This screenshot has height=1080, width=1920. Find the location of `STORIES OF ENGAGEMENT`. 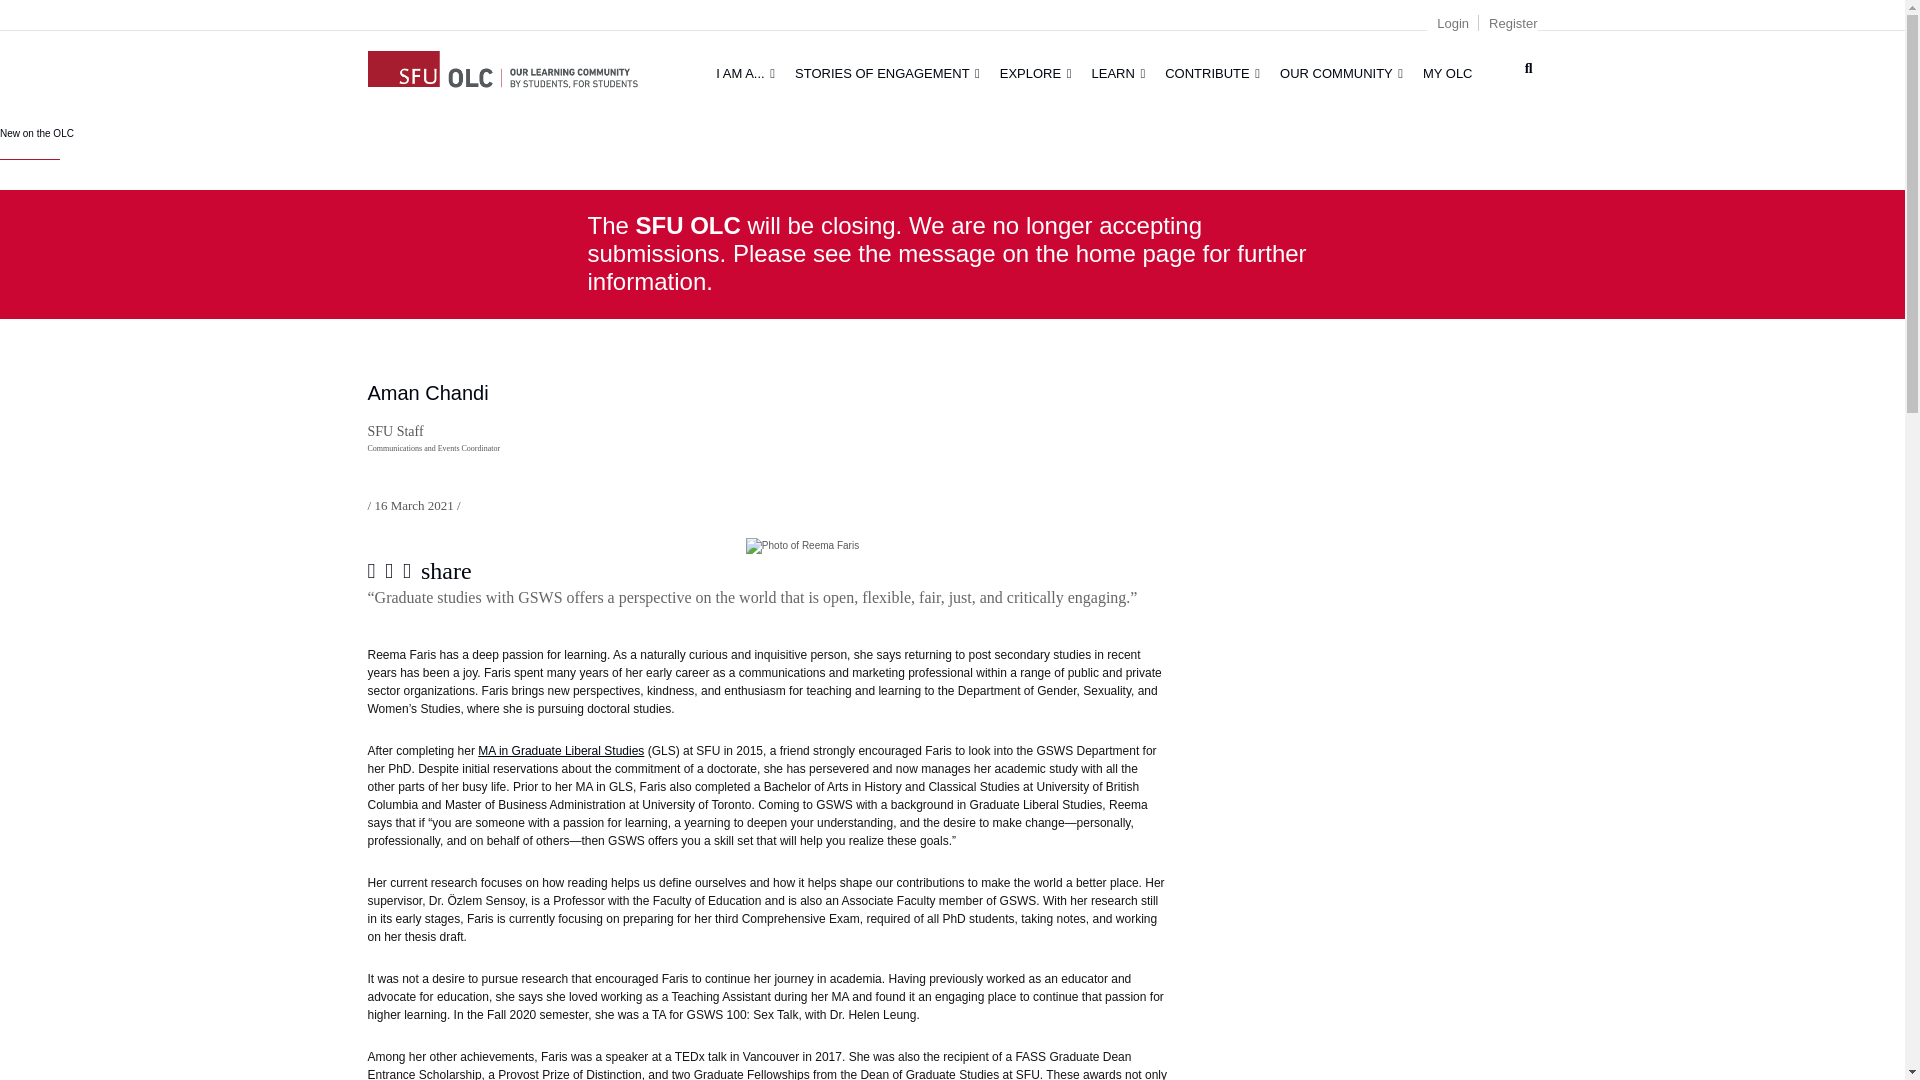

STORIES OF ENGAGEMENT is located at coordinates (888, 73).